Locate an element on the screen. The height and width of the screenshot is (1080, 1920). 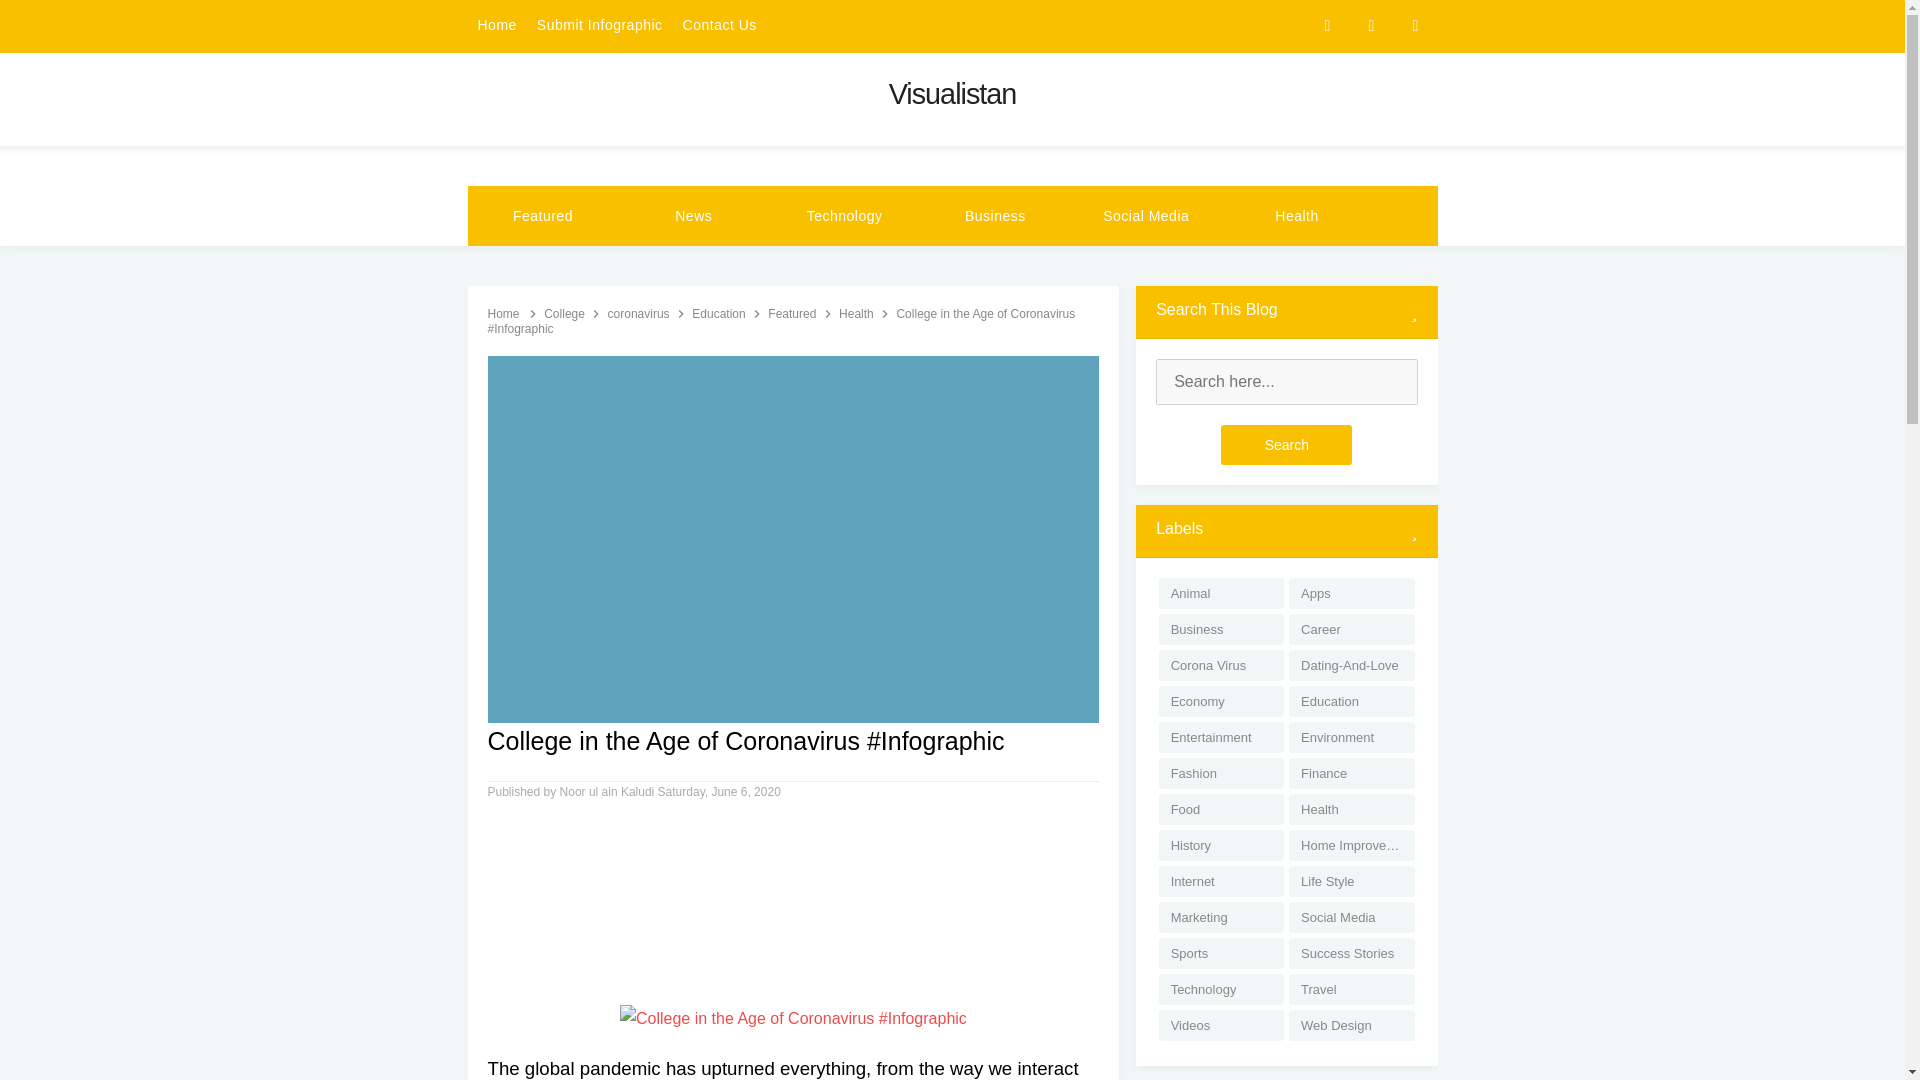
Submit Infographic is located at coordinates (600, 26).